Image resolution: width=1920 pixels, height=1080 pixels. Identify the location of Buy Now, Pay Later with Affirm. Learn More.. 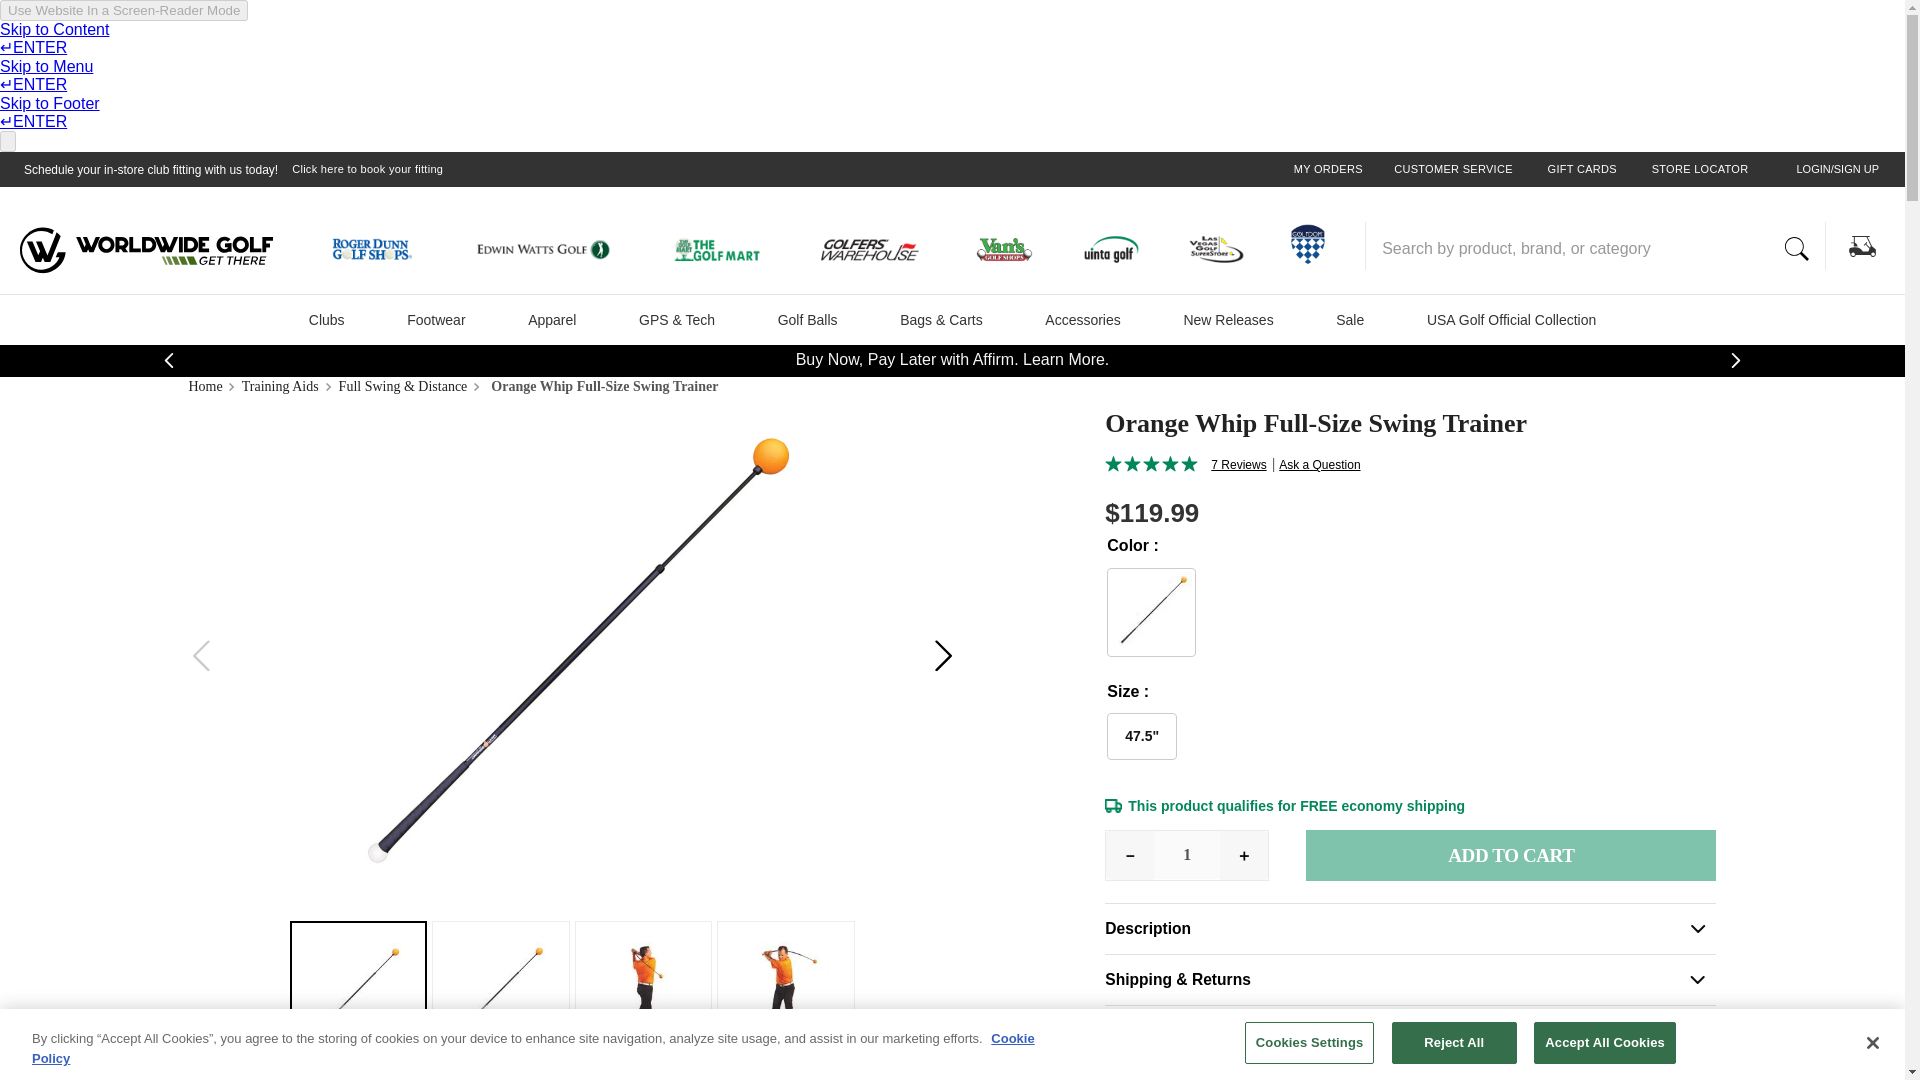
(952, 360).